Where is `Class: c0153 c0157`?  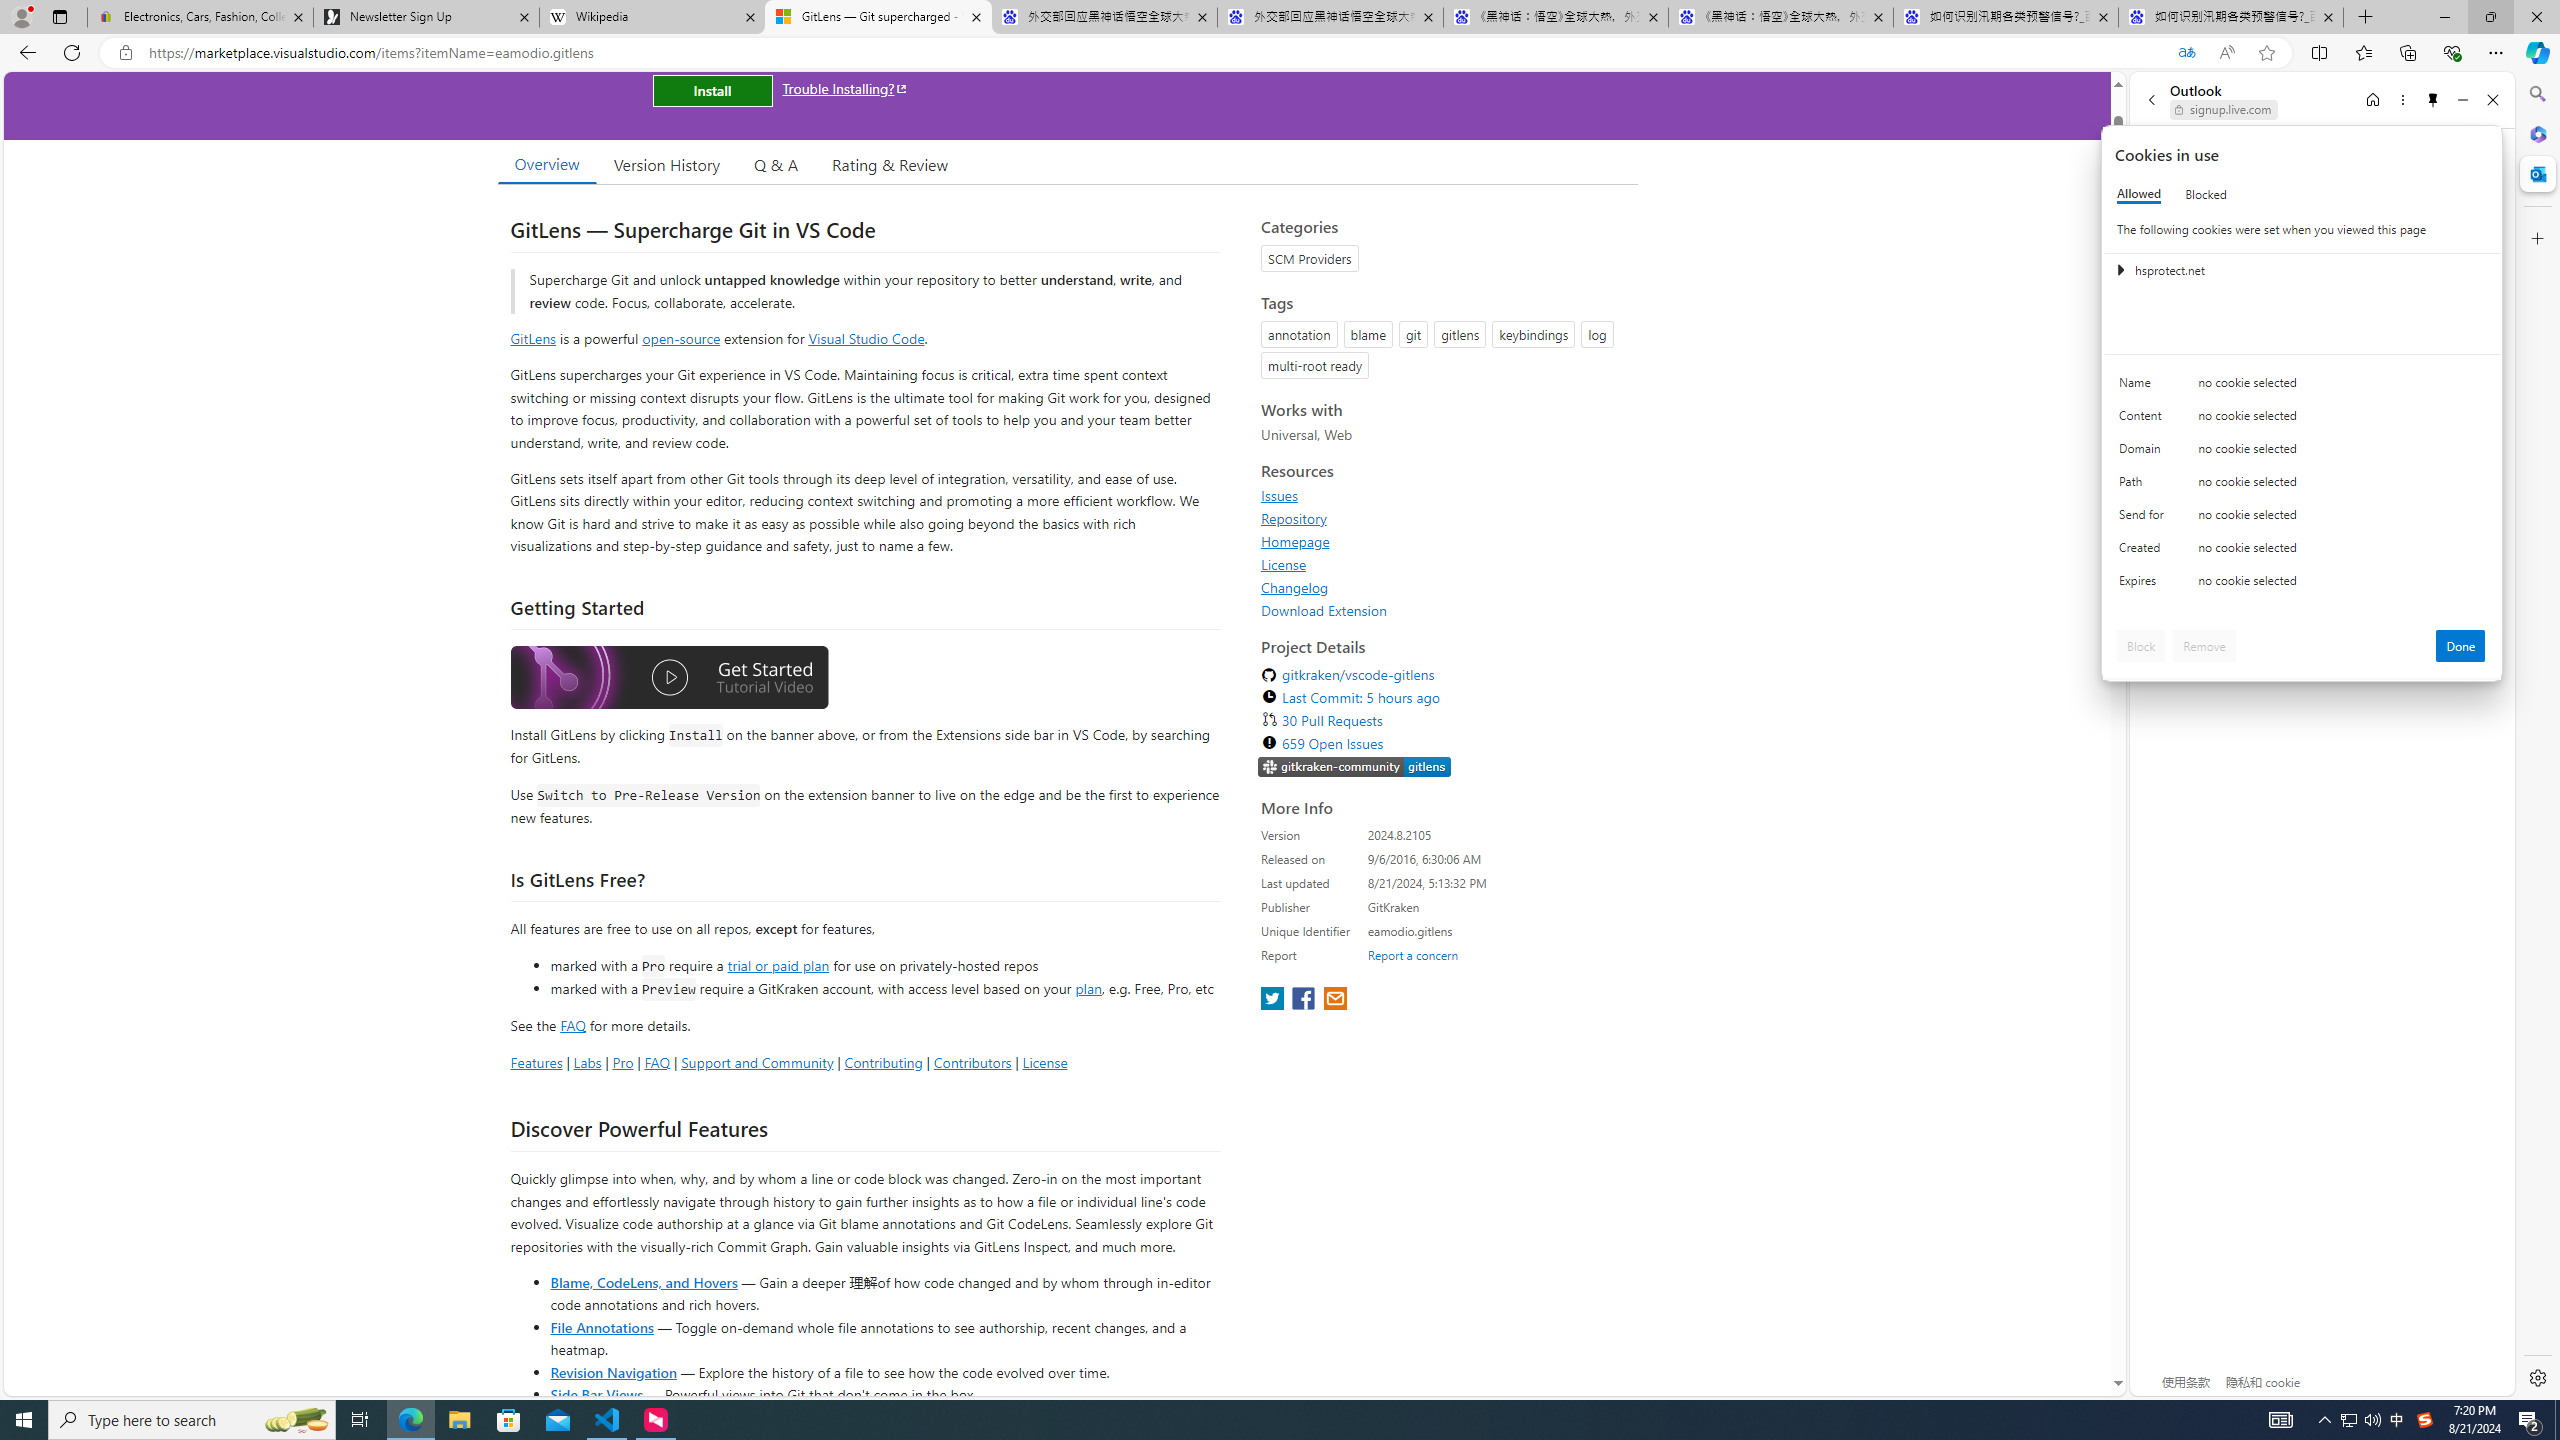 Class: c0153 c0157 is located at coordinates (2302, 584).